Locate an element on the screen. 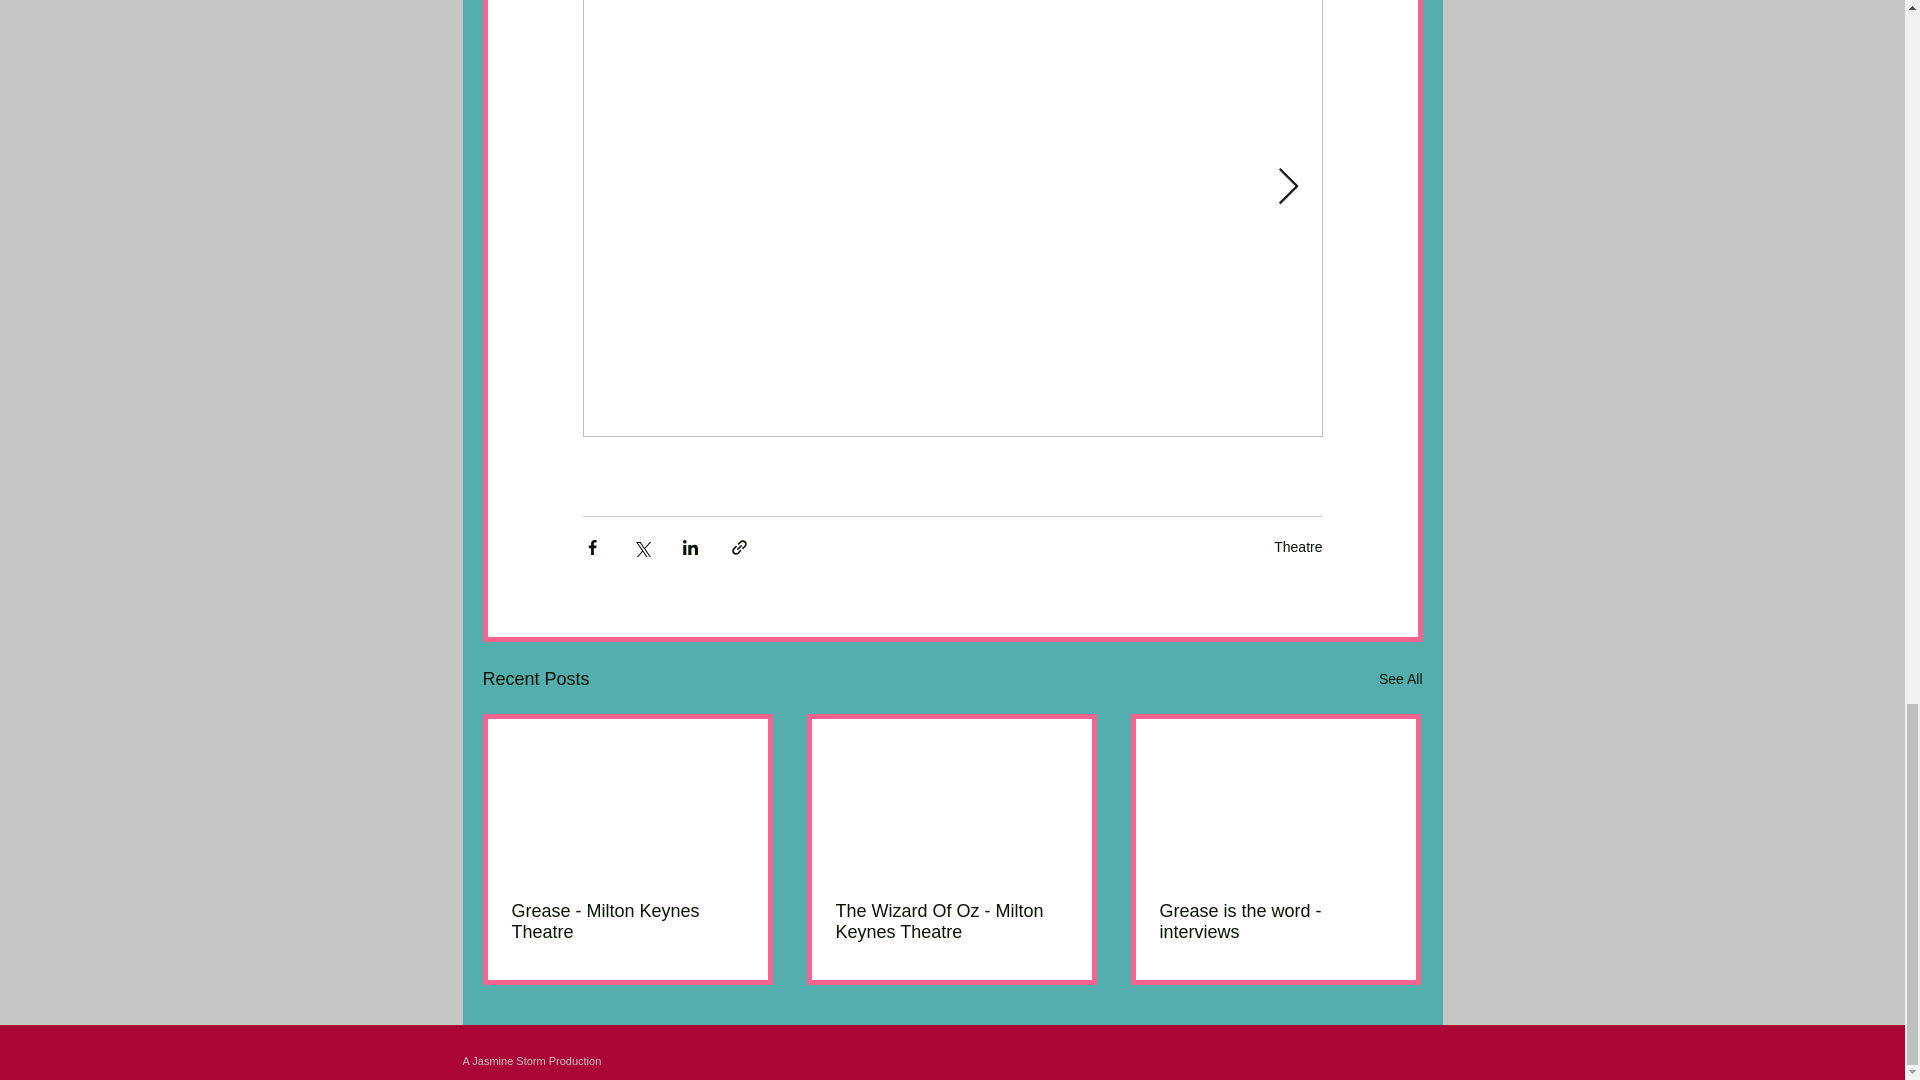  Theatre is located at coordinates (1298, 546).